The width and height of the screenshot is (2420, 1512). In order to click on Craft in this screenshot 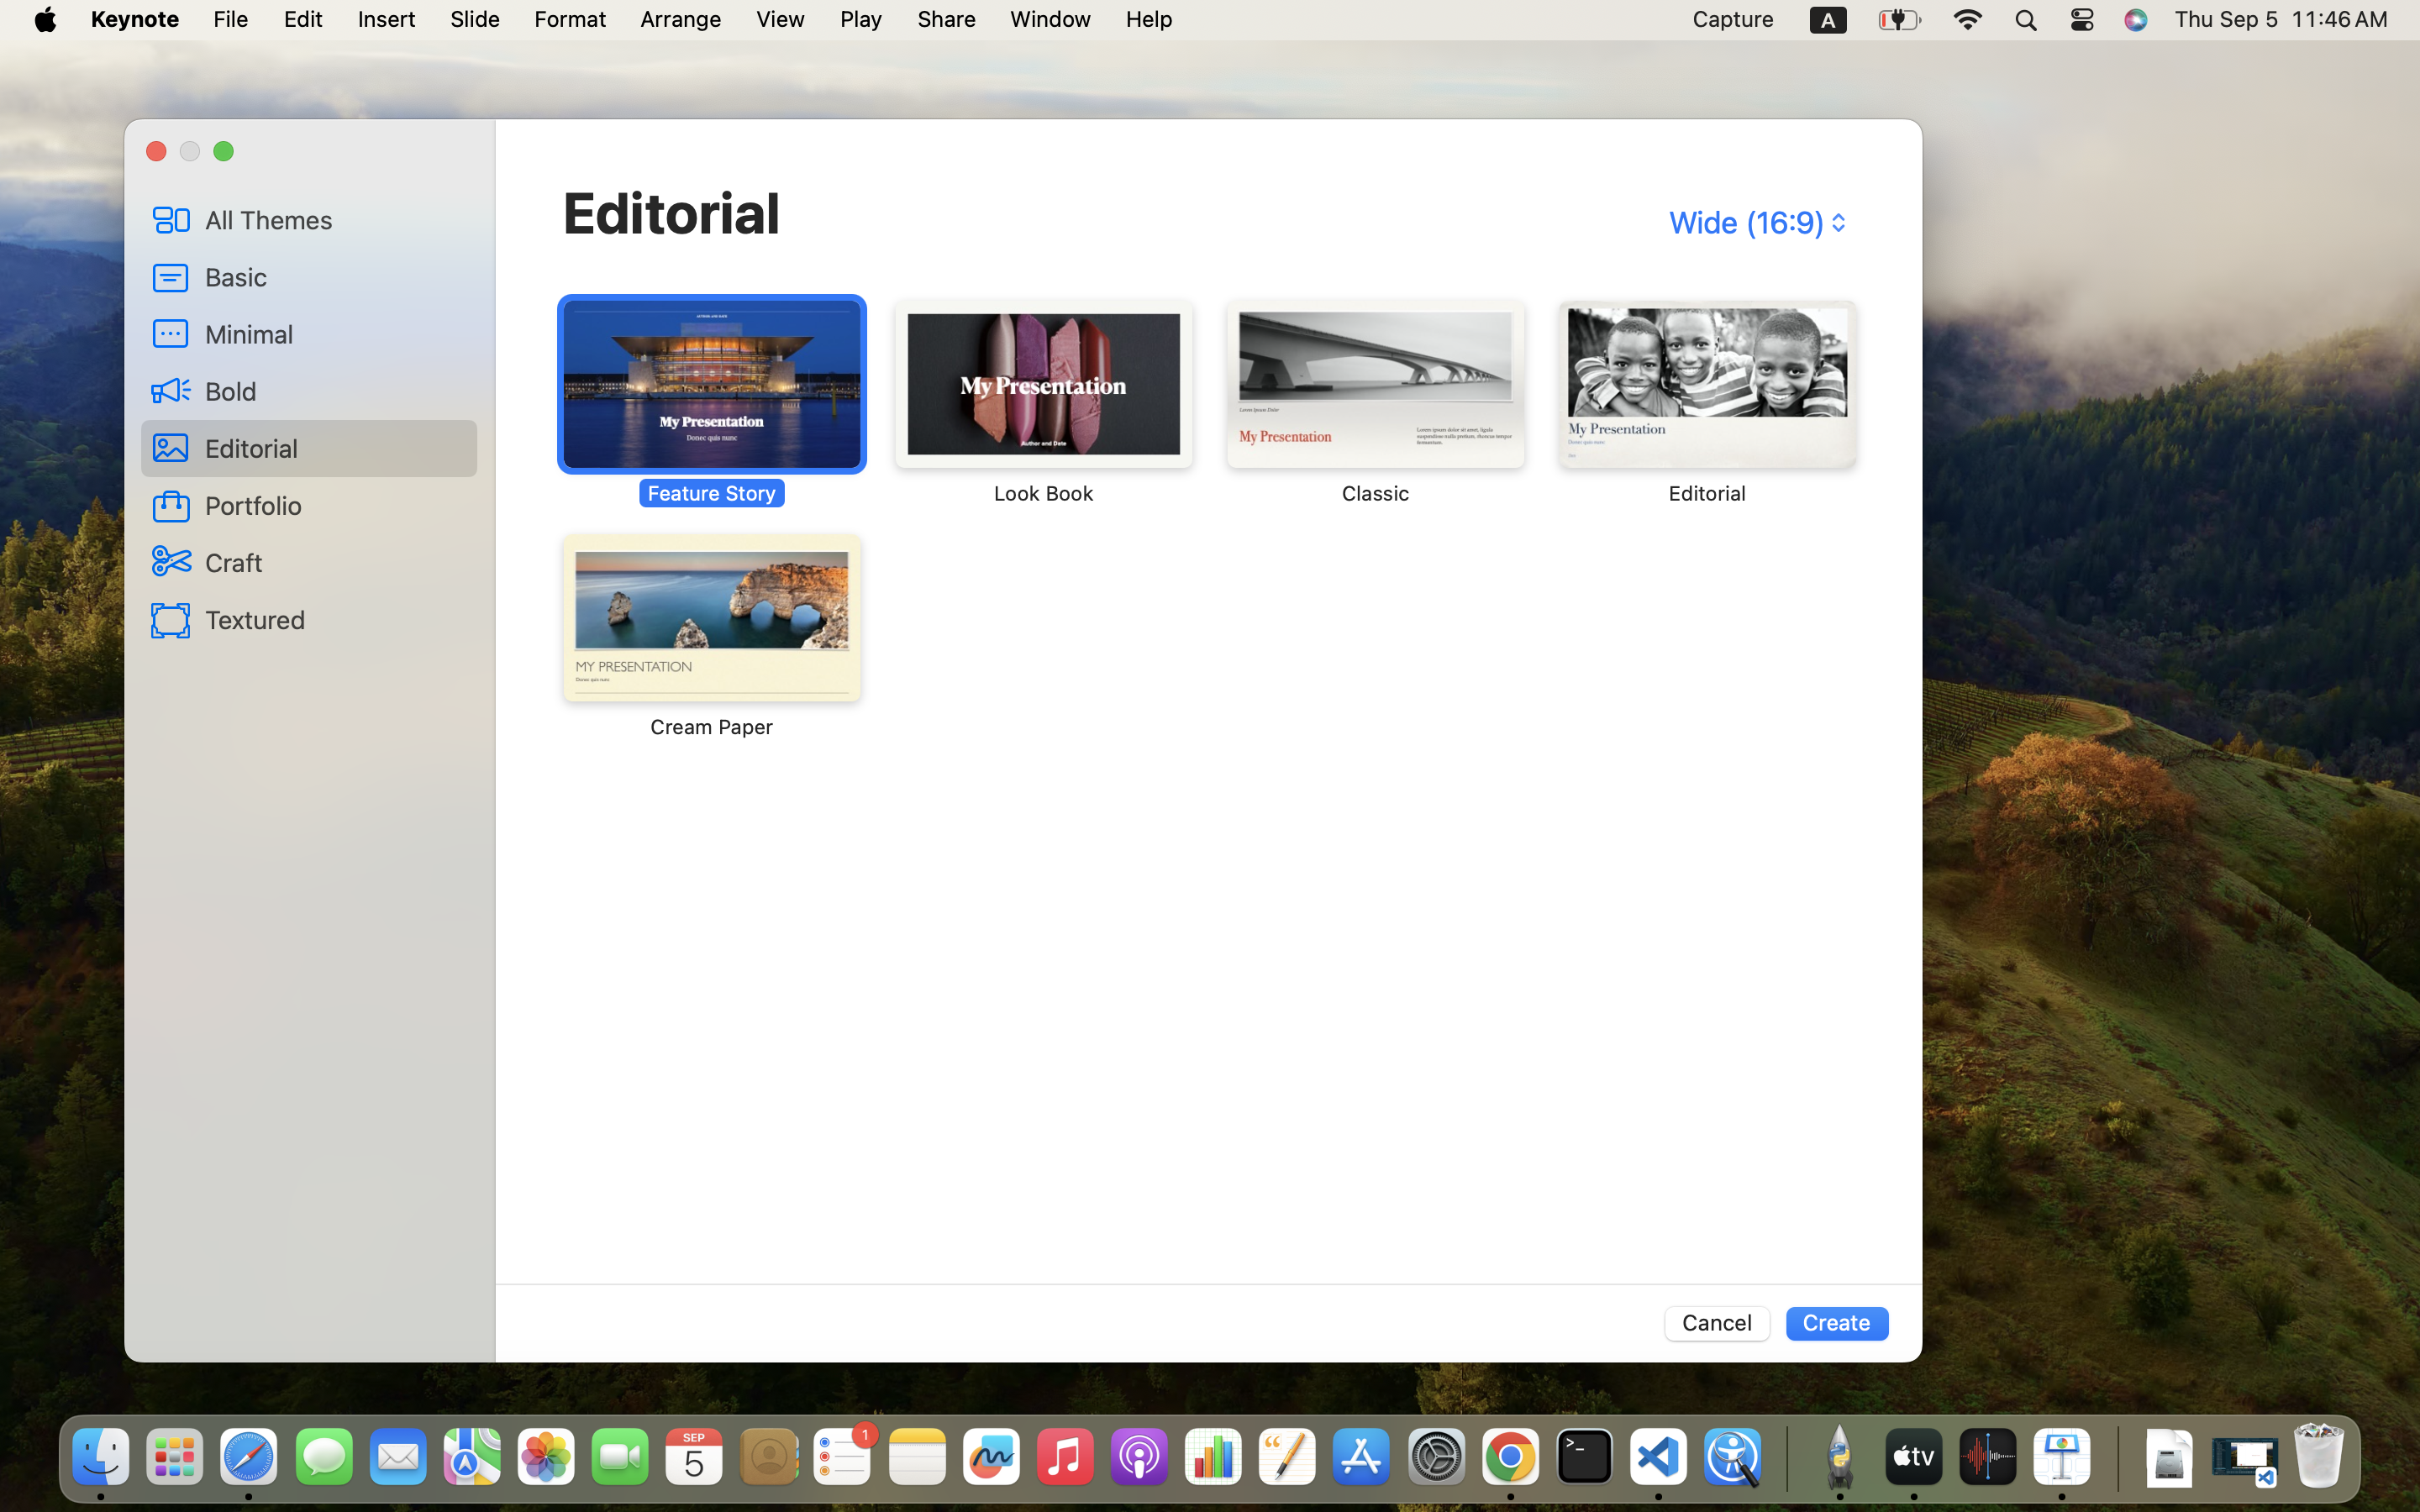, I will do `click(334, 562)`.